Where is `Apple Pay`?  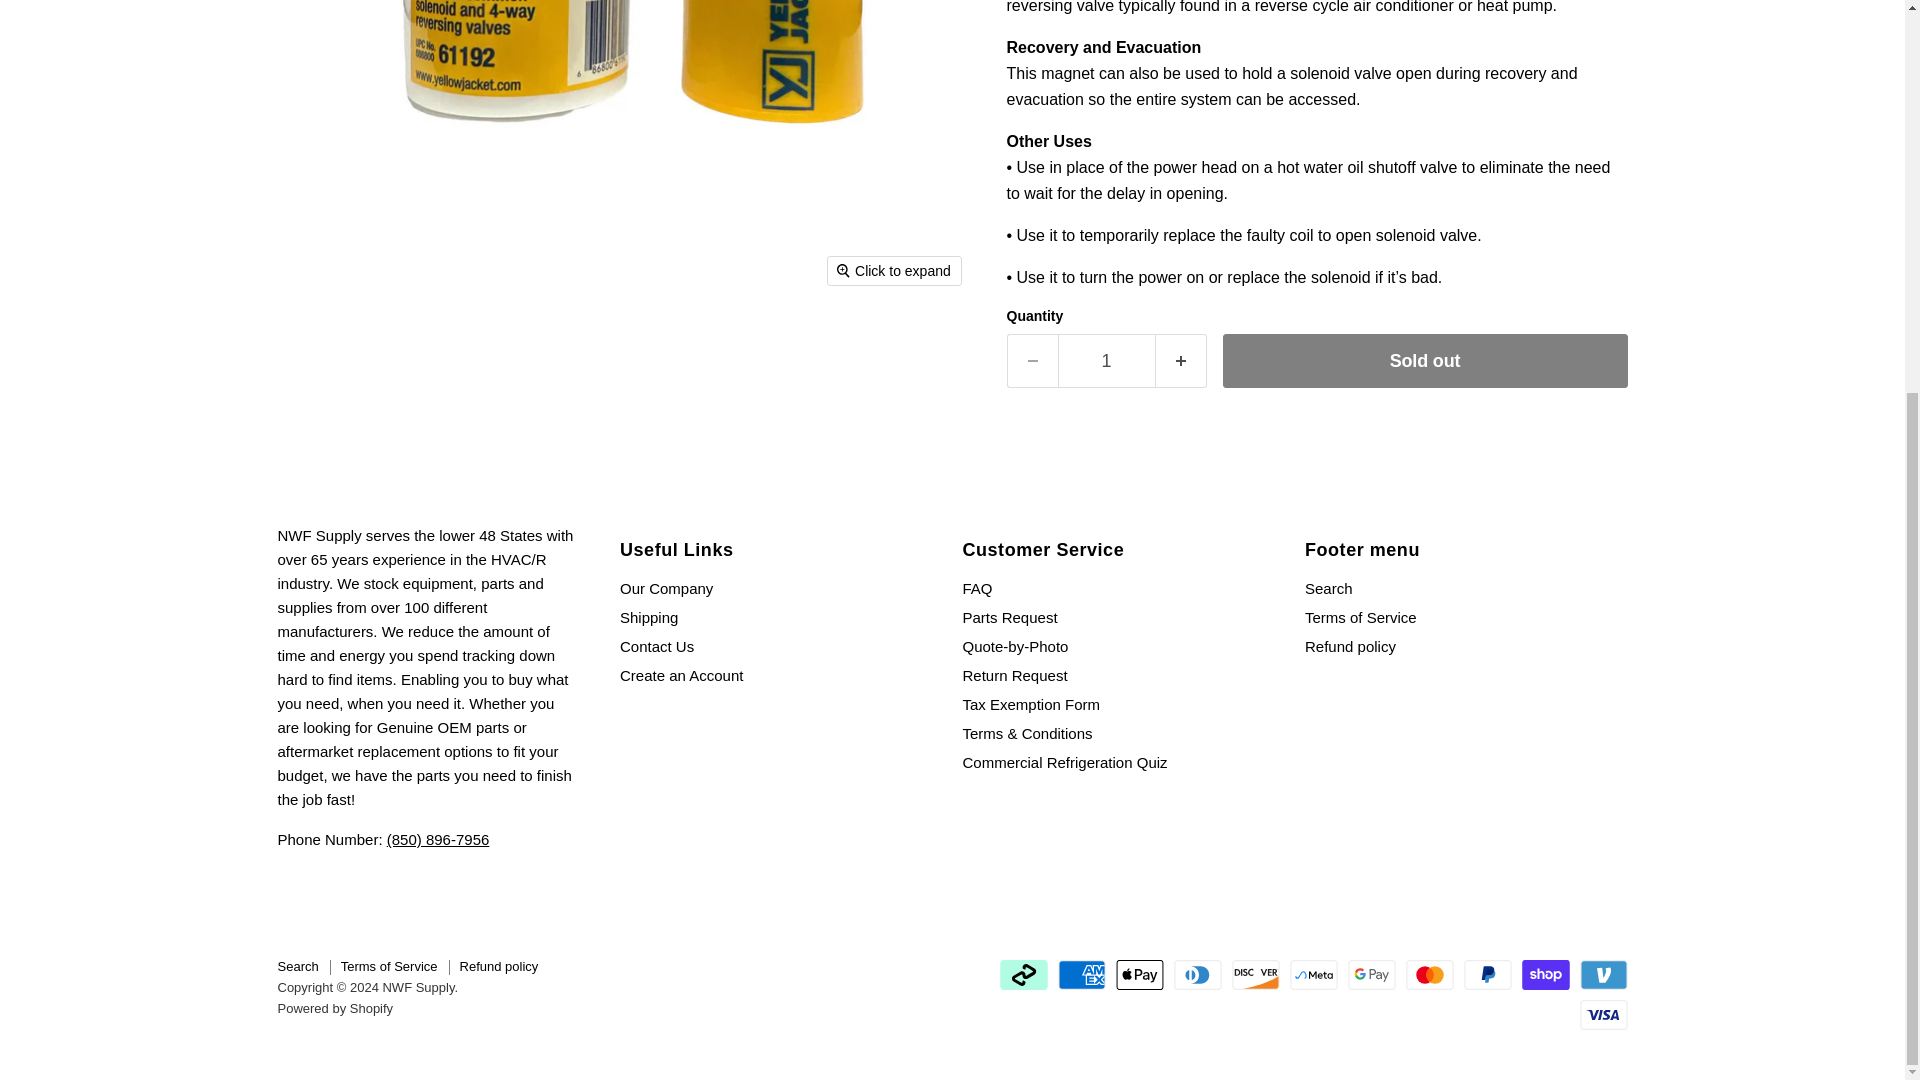 Apple Pay is located at coordinates (1139, 975).